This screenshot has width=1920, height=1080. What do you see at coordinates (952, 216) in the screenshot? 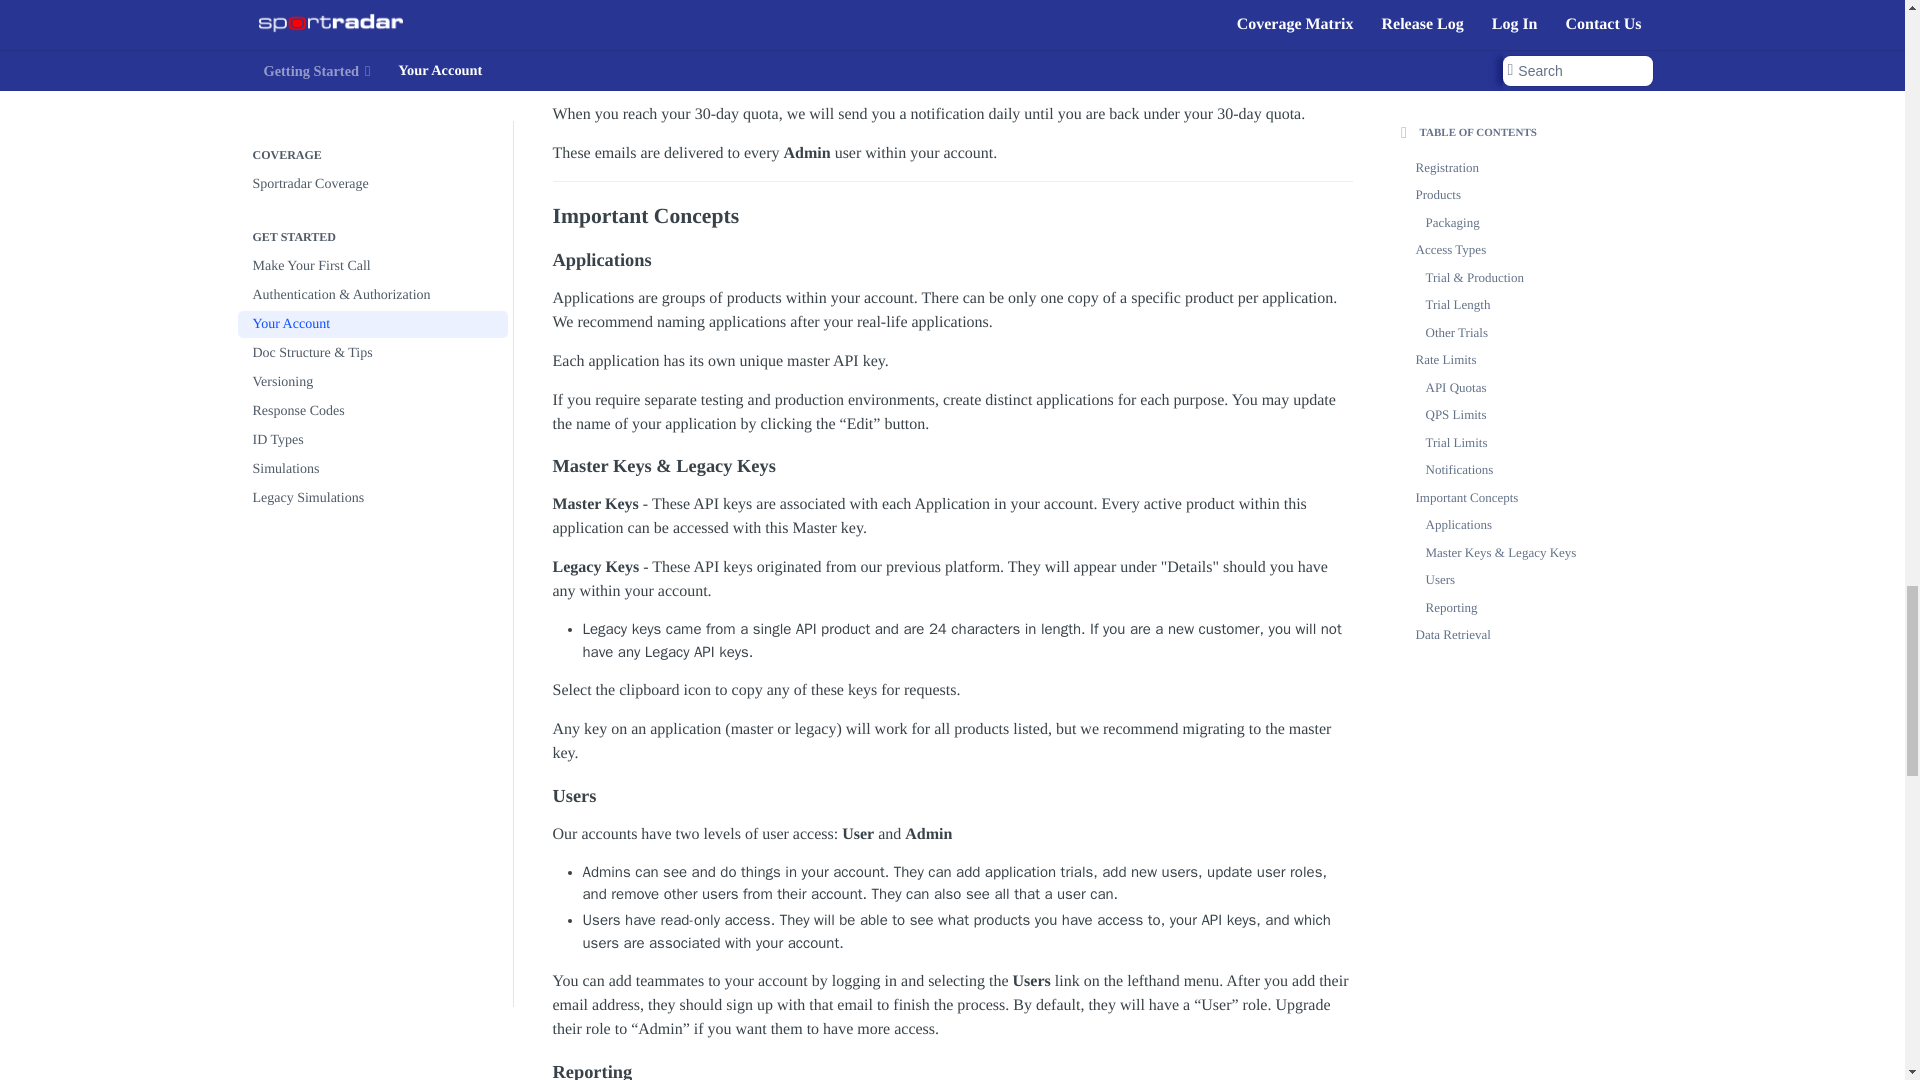
I see `Important Concepts` at bounding box center [952, 216].